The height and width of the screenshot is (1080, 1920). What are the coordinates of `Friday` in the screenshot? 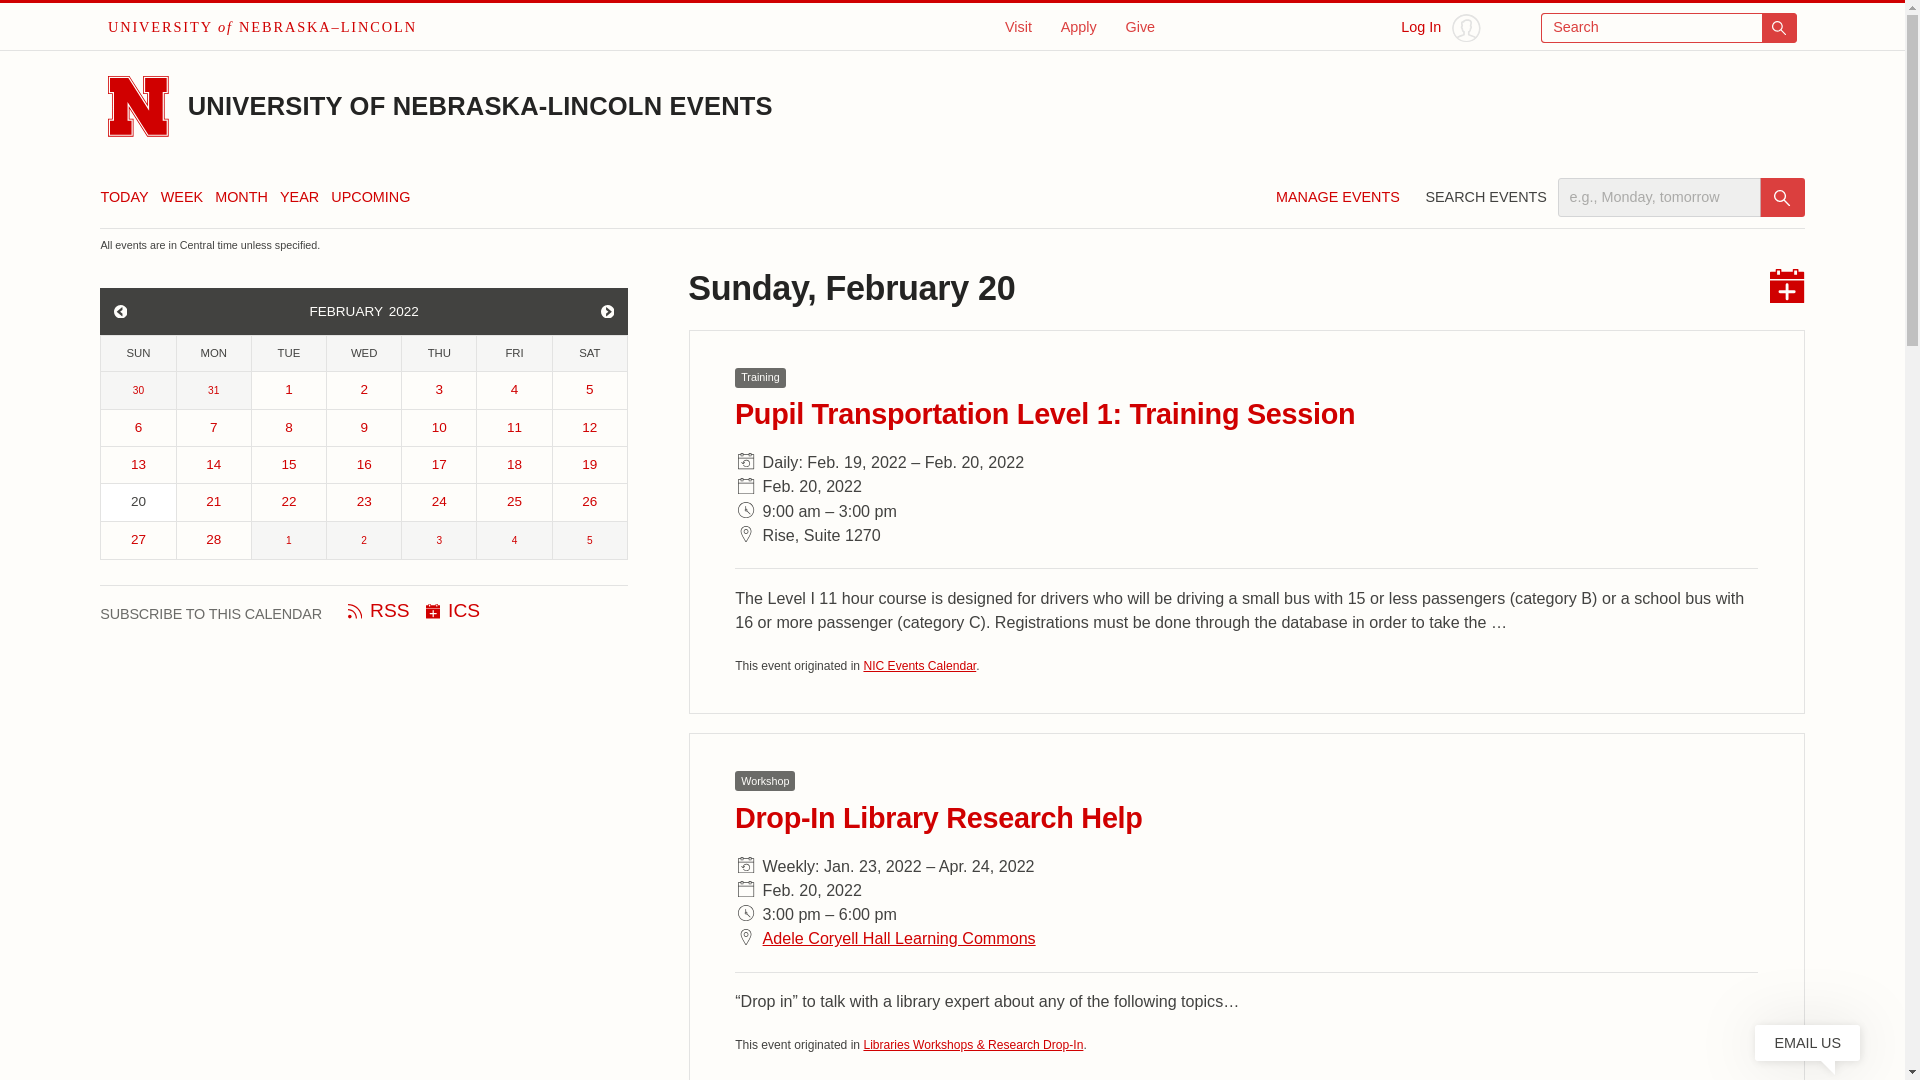 It's located at (514, 353).